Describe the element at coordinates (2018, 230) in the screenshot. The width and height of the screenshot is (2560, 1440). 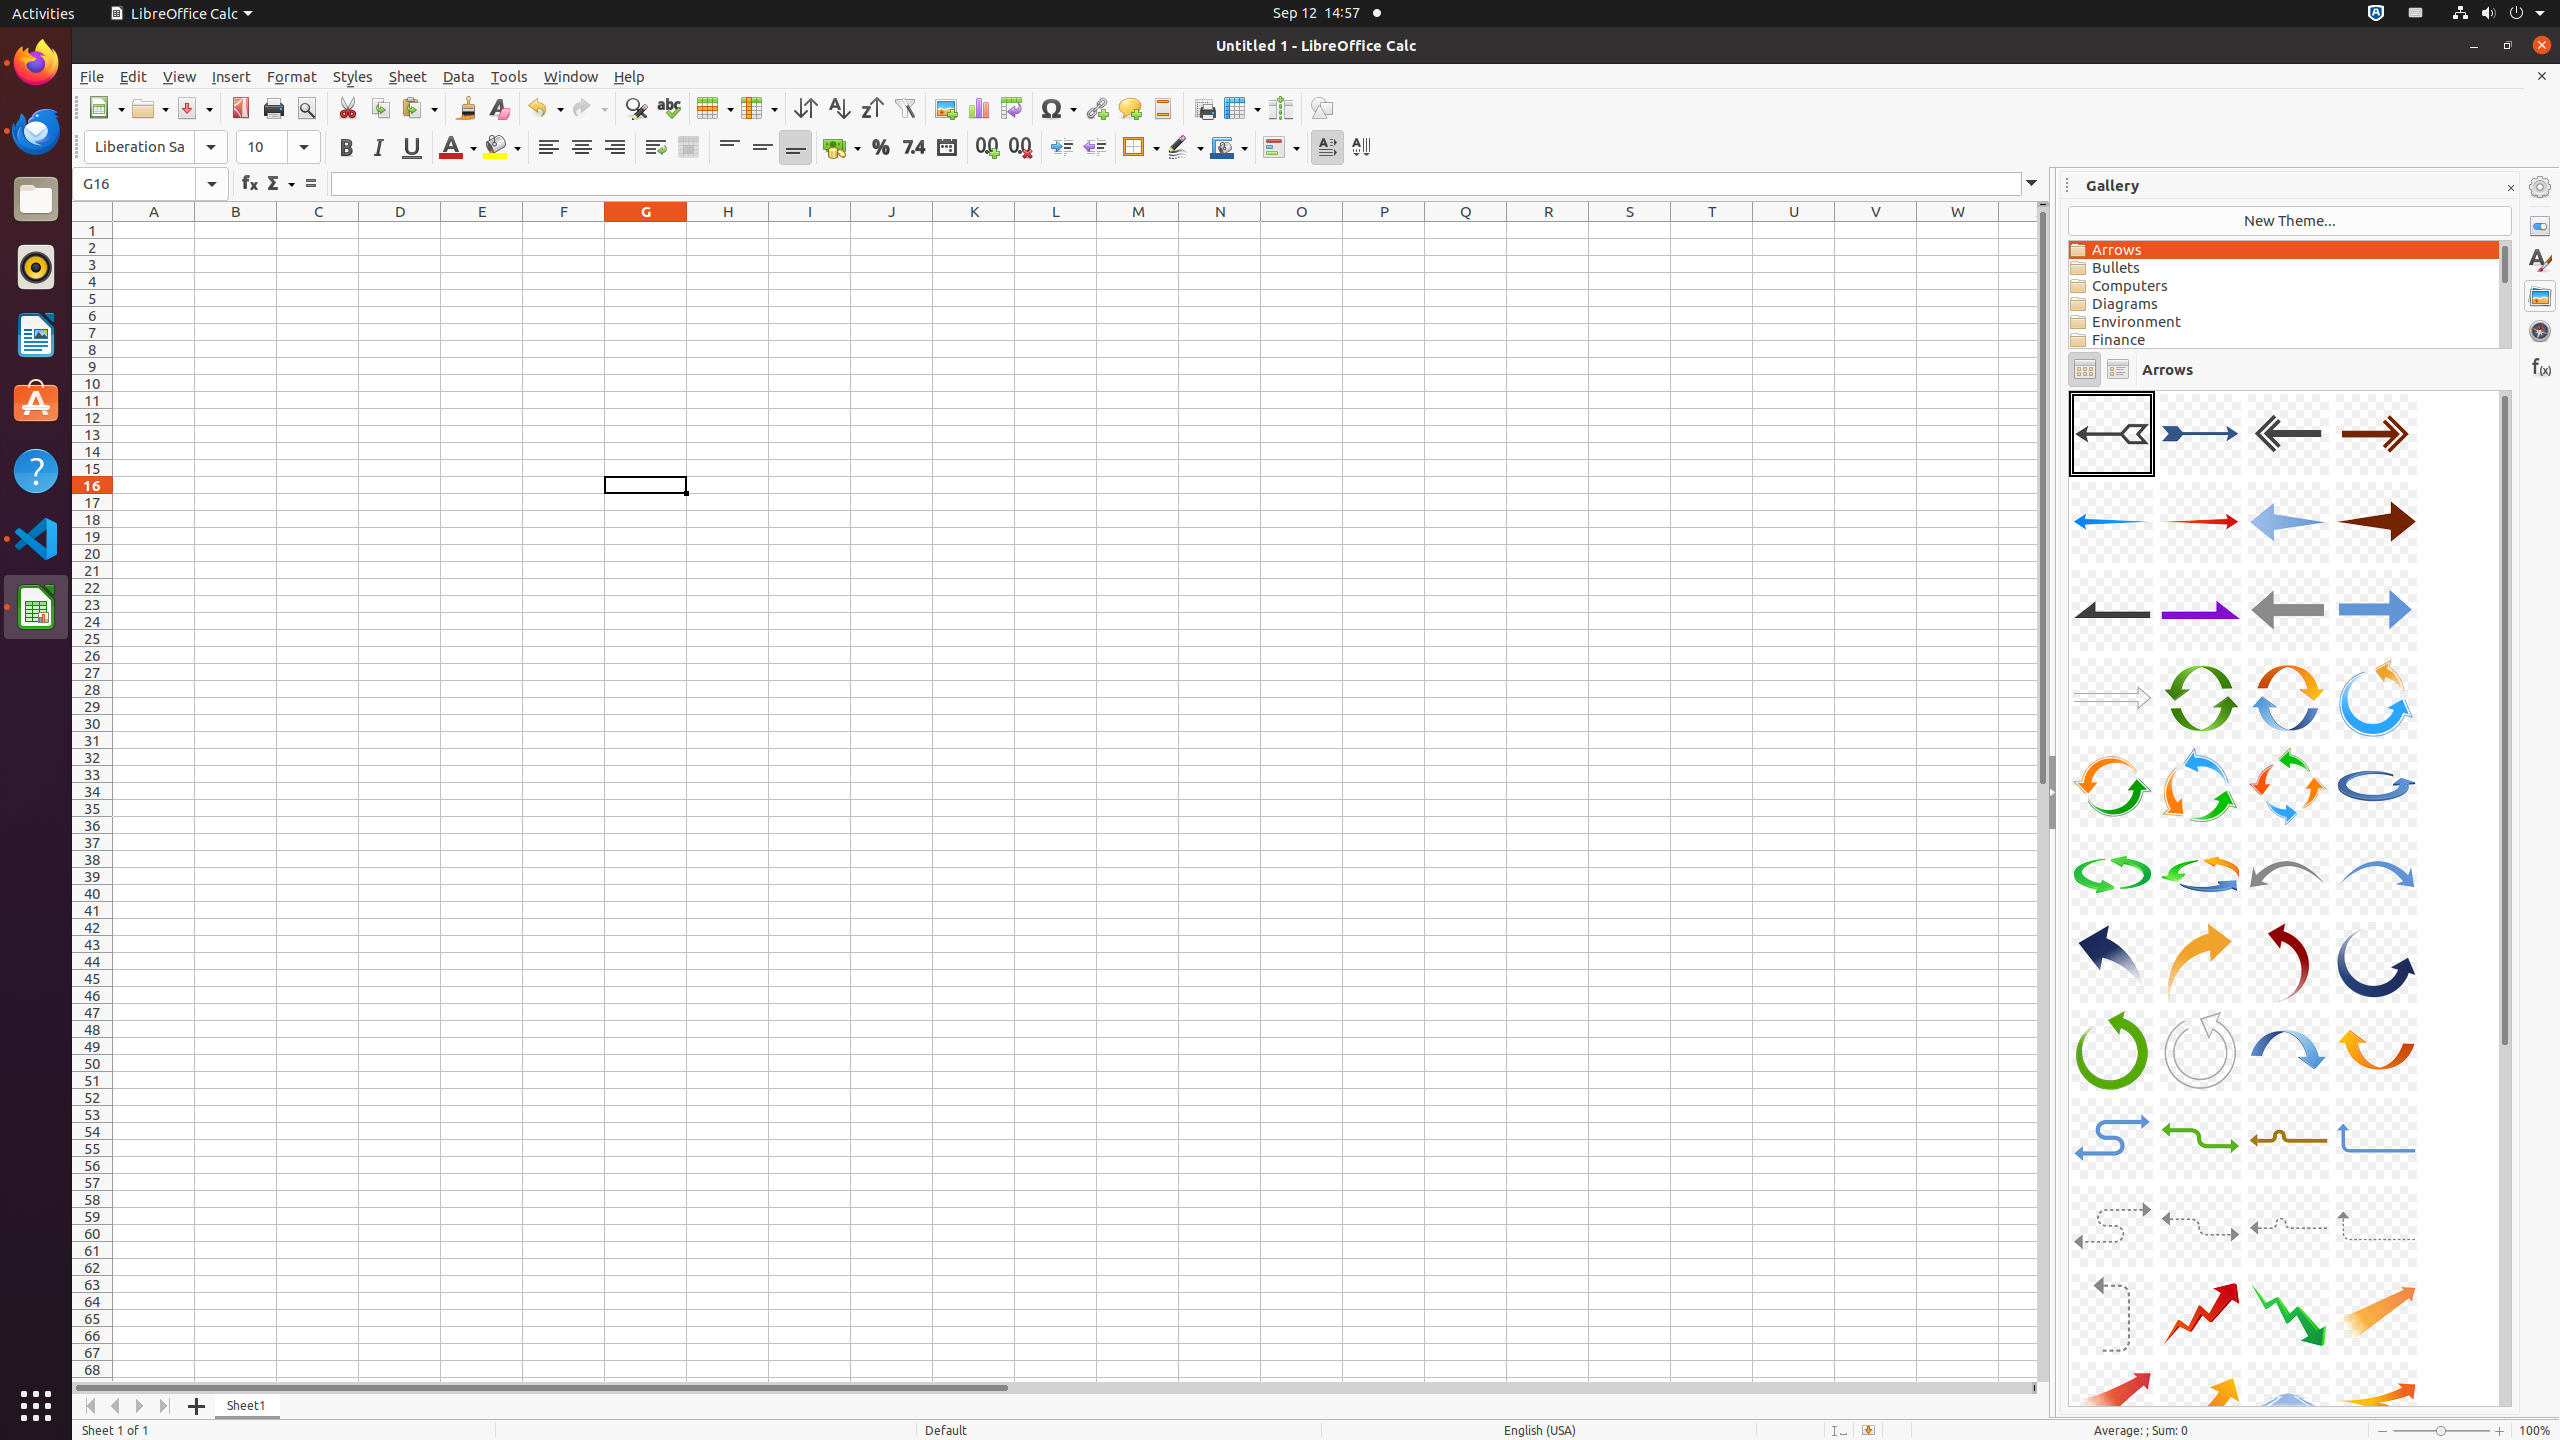
I see `X1` at that location.